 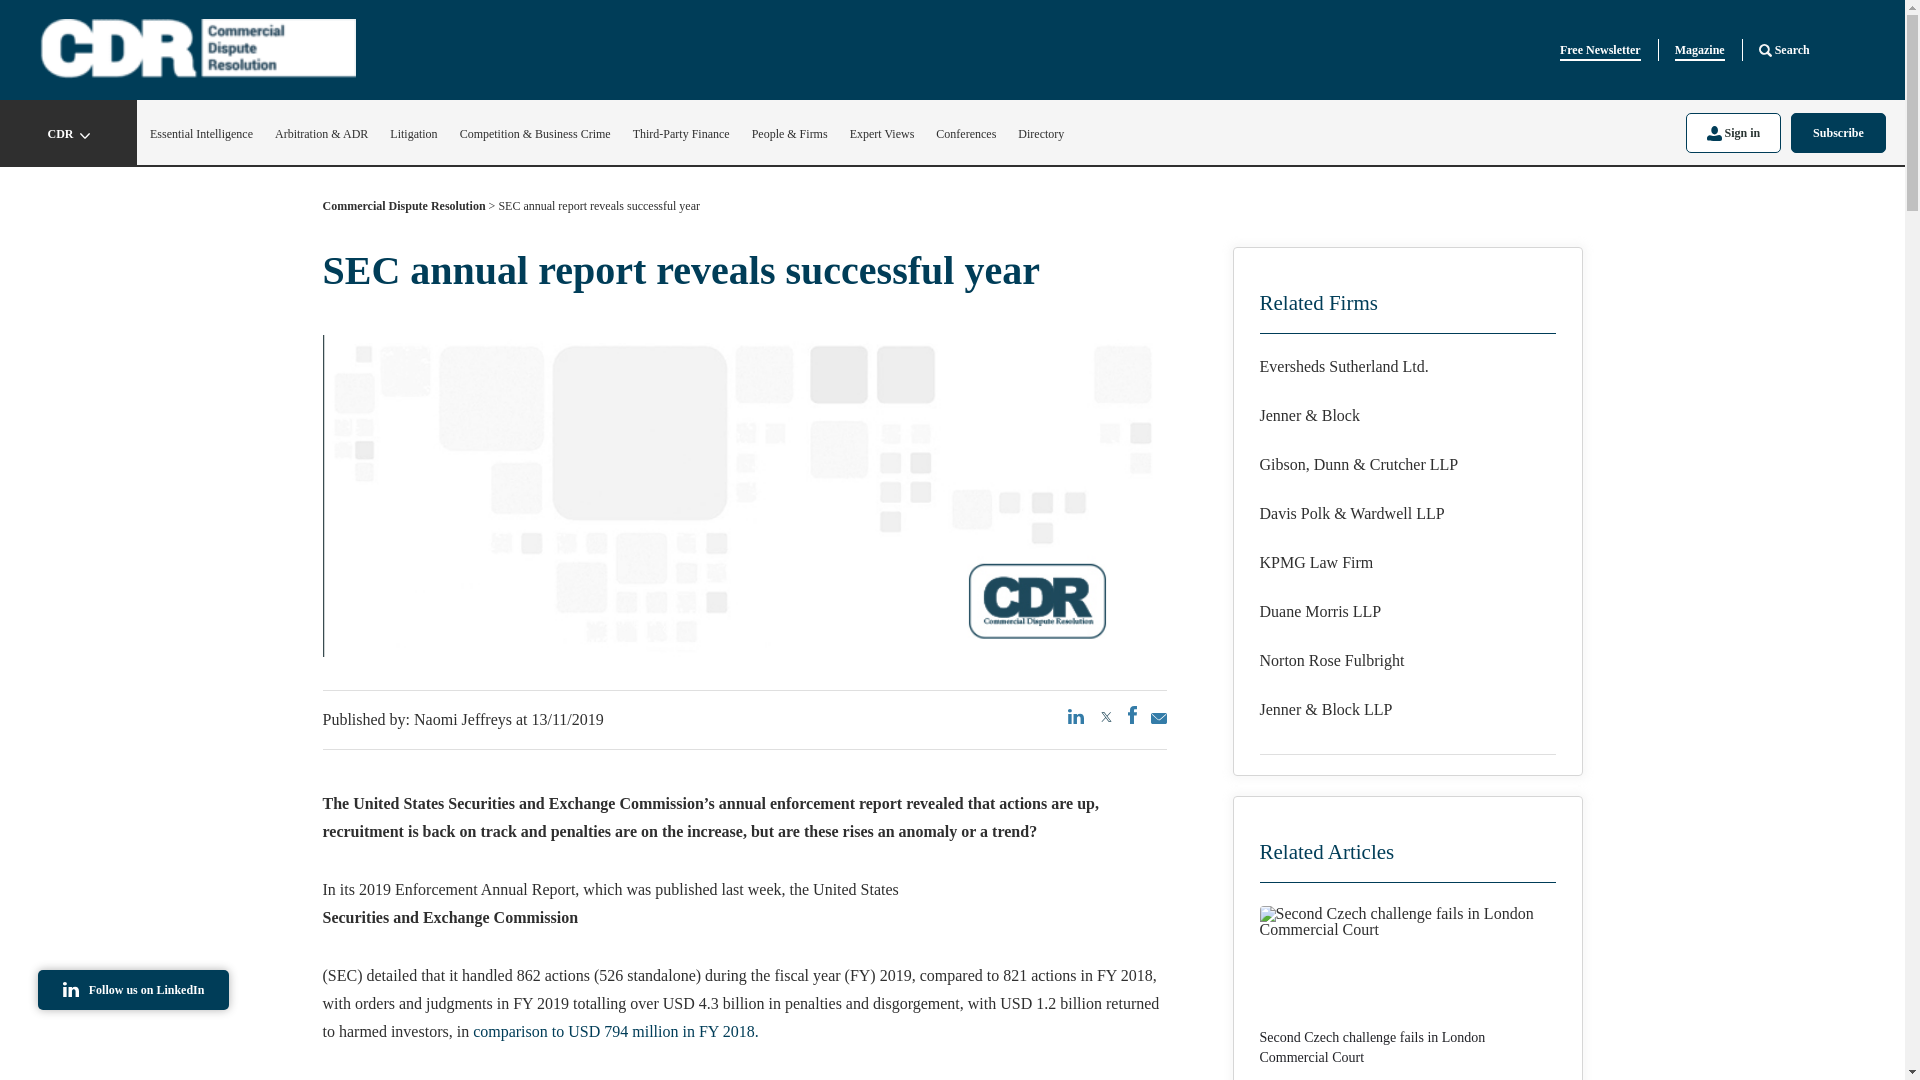 What do you see at coordinates (1784, 50) in the screenshot?
I see `Search` at bounding box center [1784, 50].